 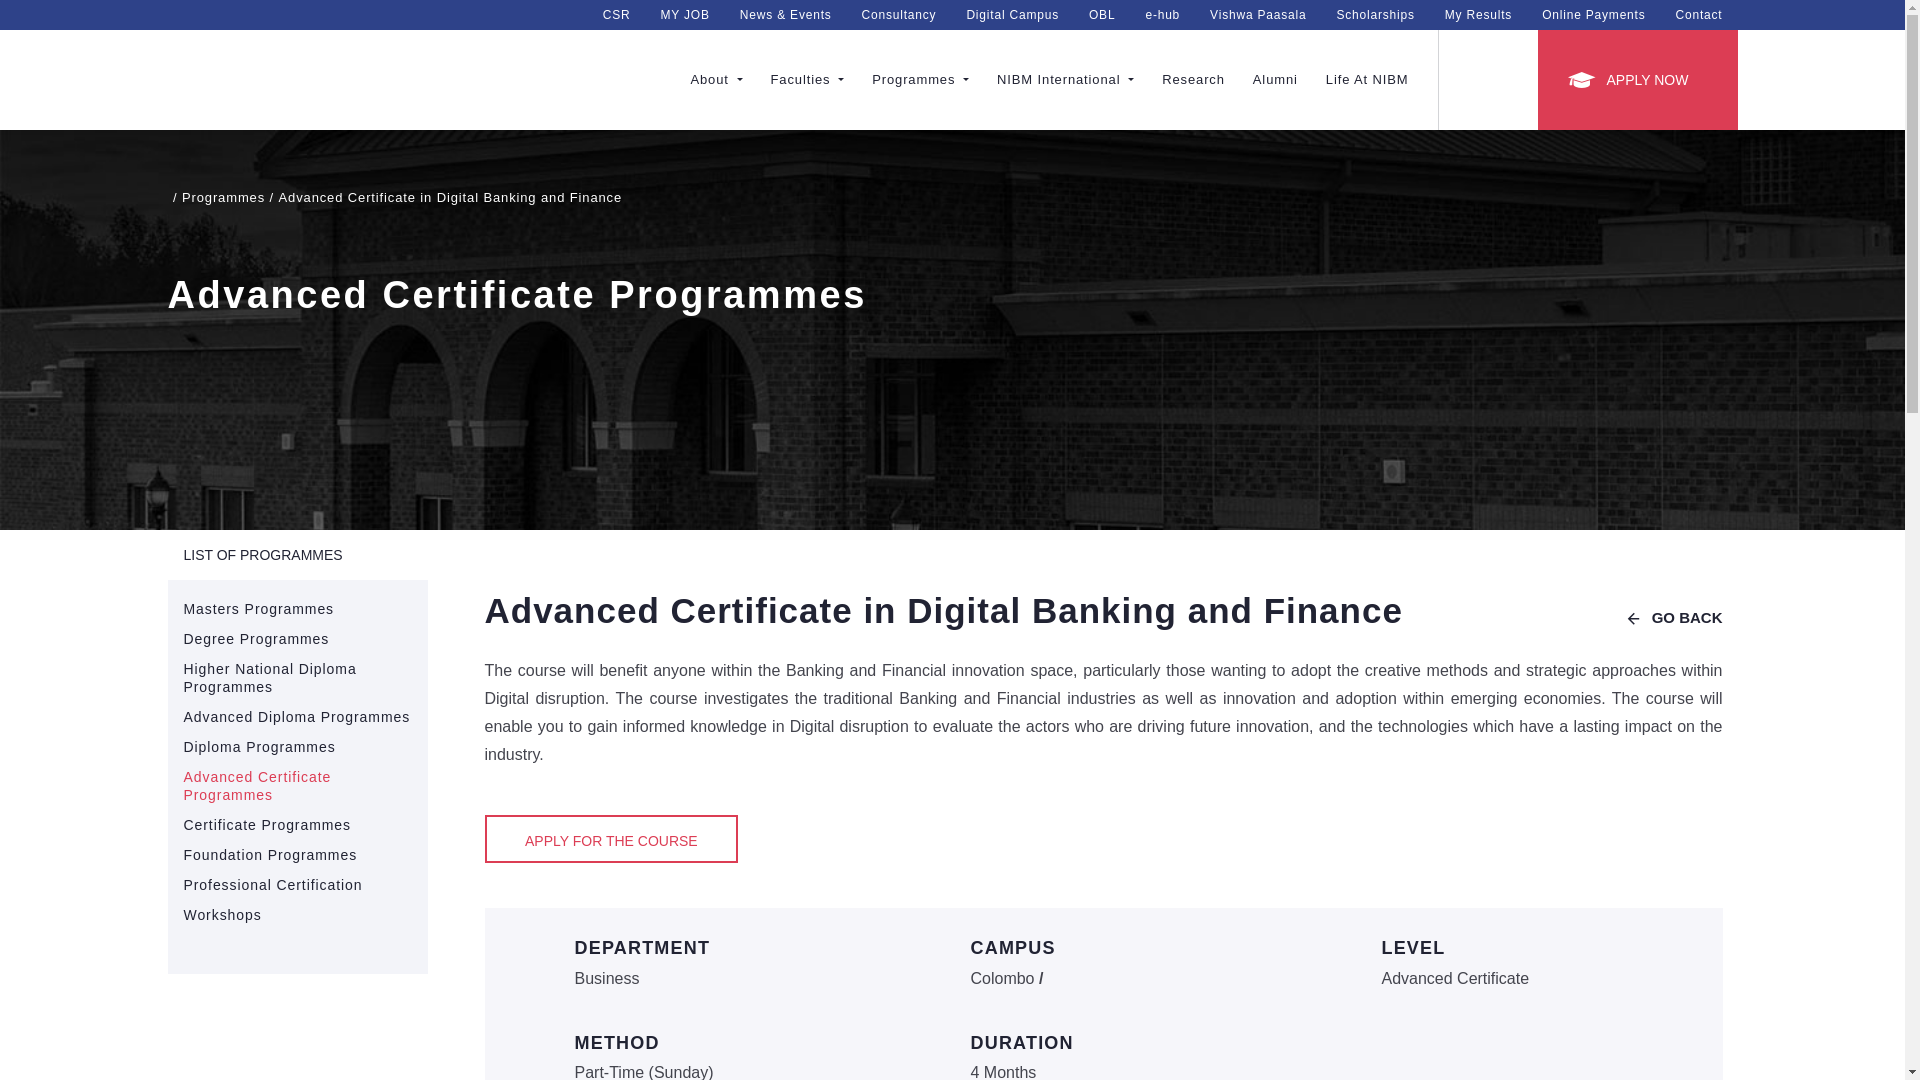 What do you see at coordinates (685, 15) in the screenshot?
I see `MY JOB` at bounding box center [685, 15].